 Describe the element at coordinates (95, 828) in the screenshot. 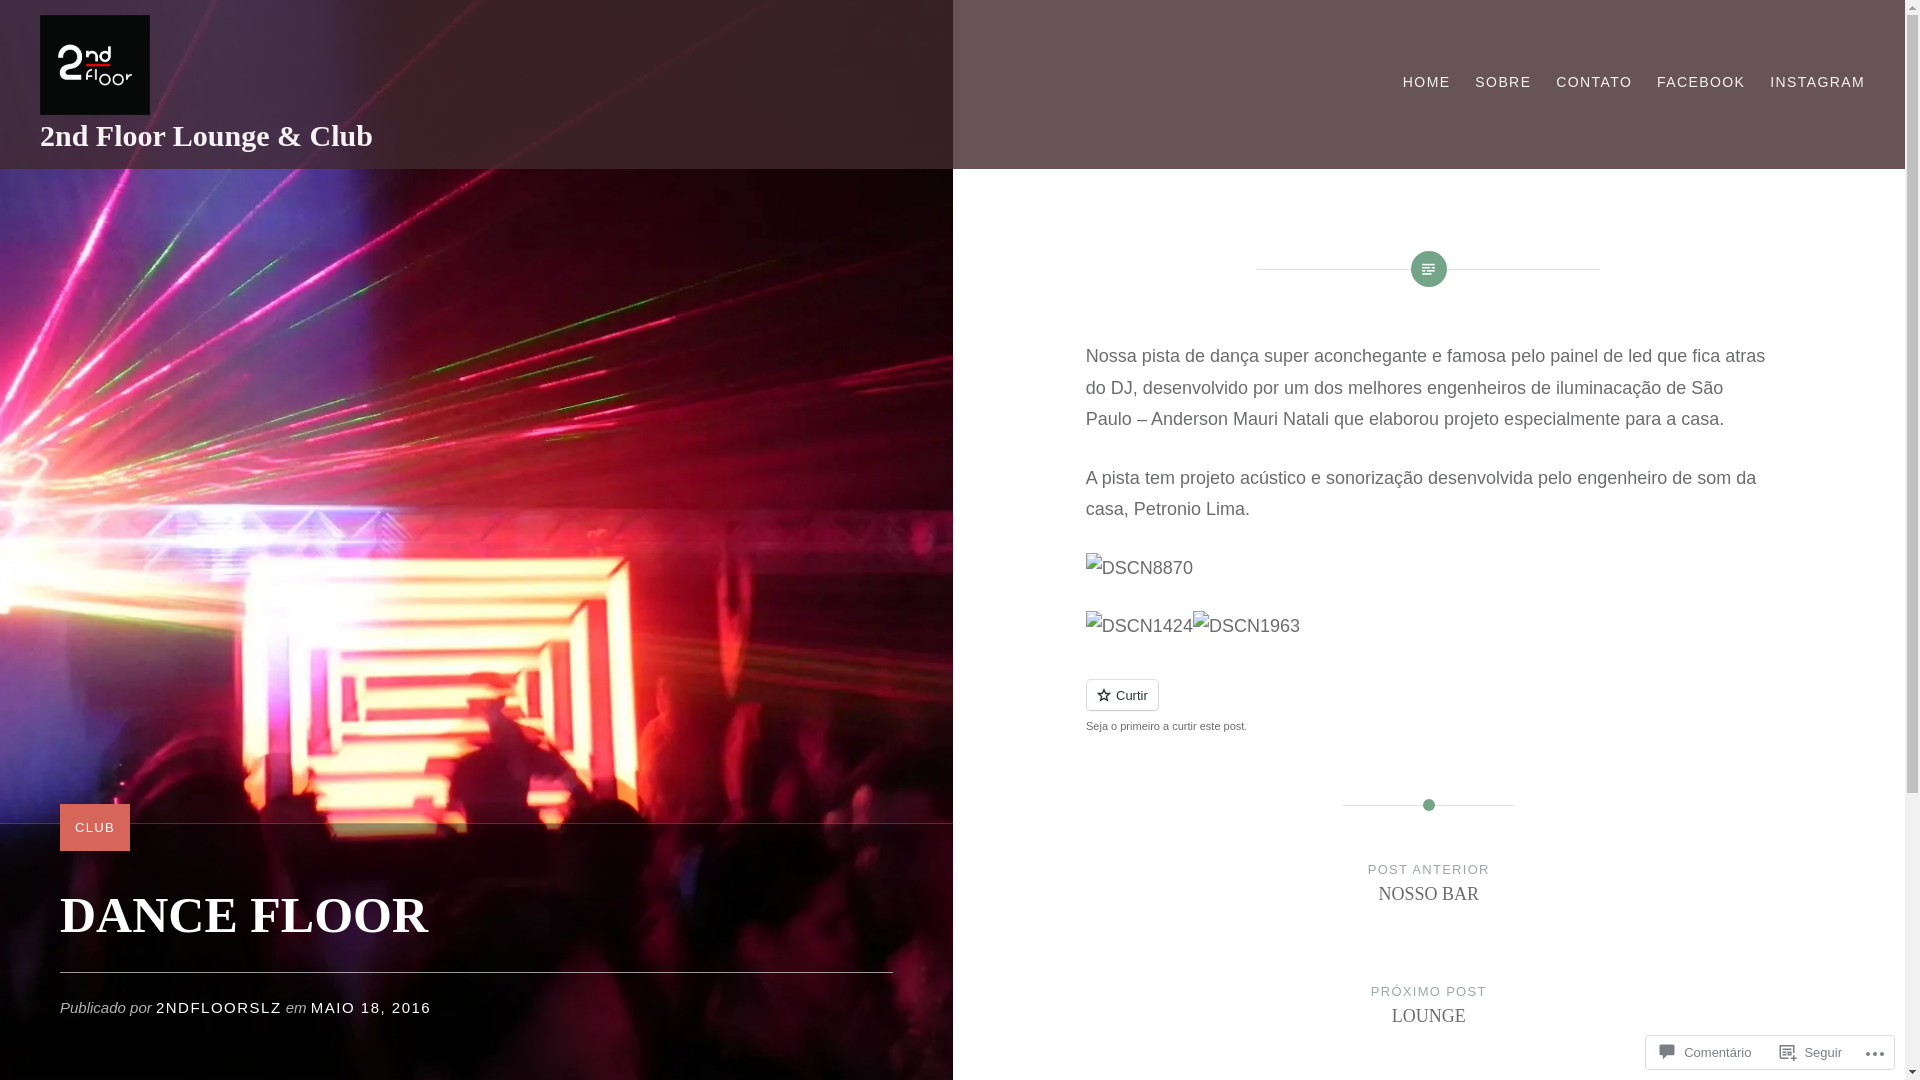

I see `CLUB` at that location.